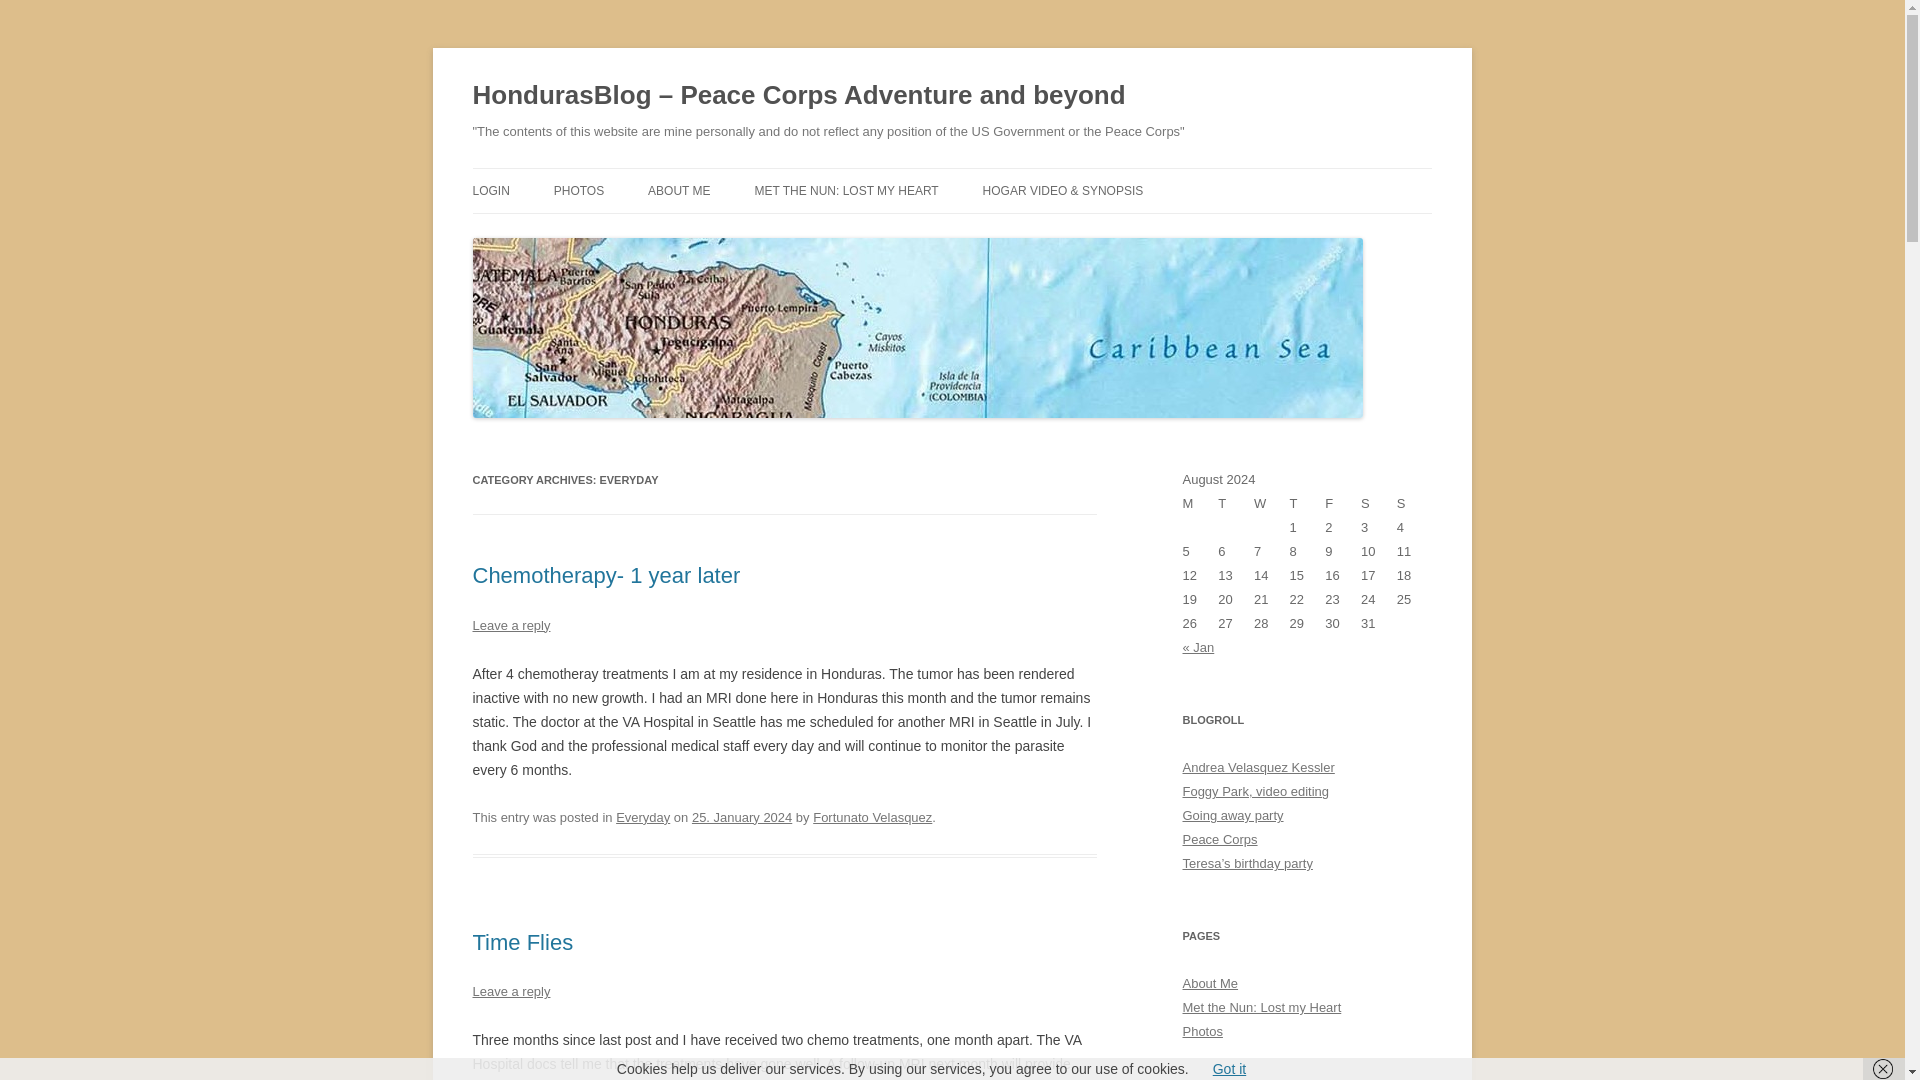 Image resolution: width=1920 pixels, height=1080 pixels. I want to click on View all posts by Fortunato Velasquez, so click(872, 818).